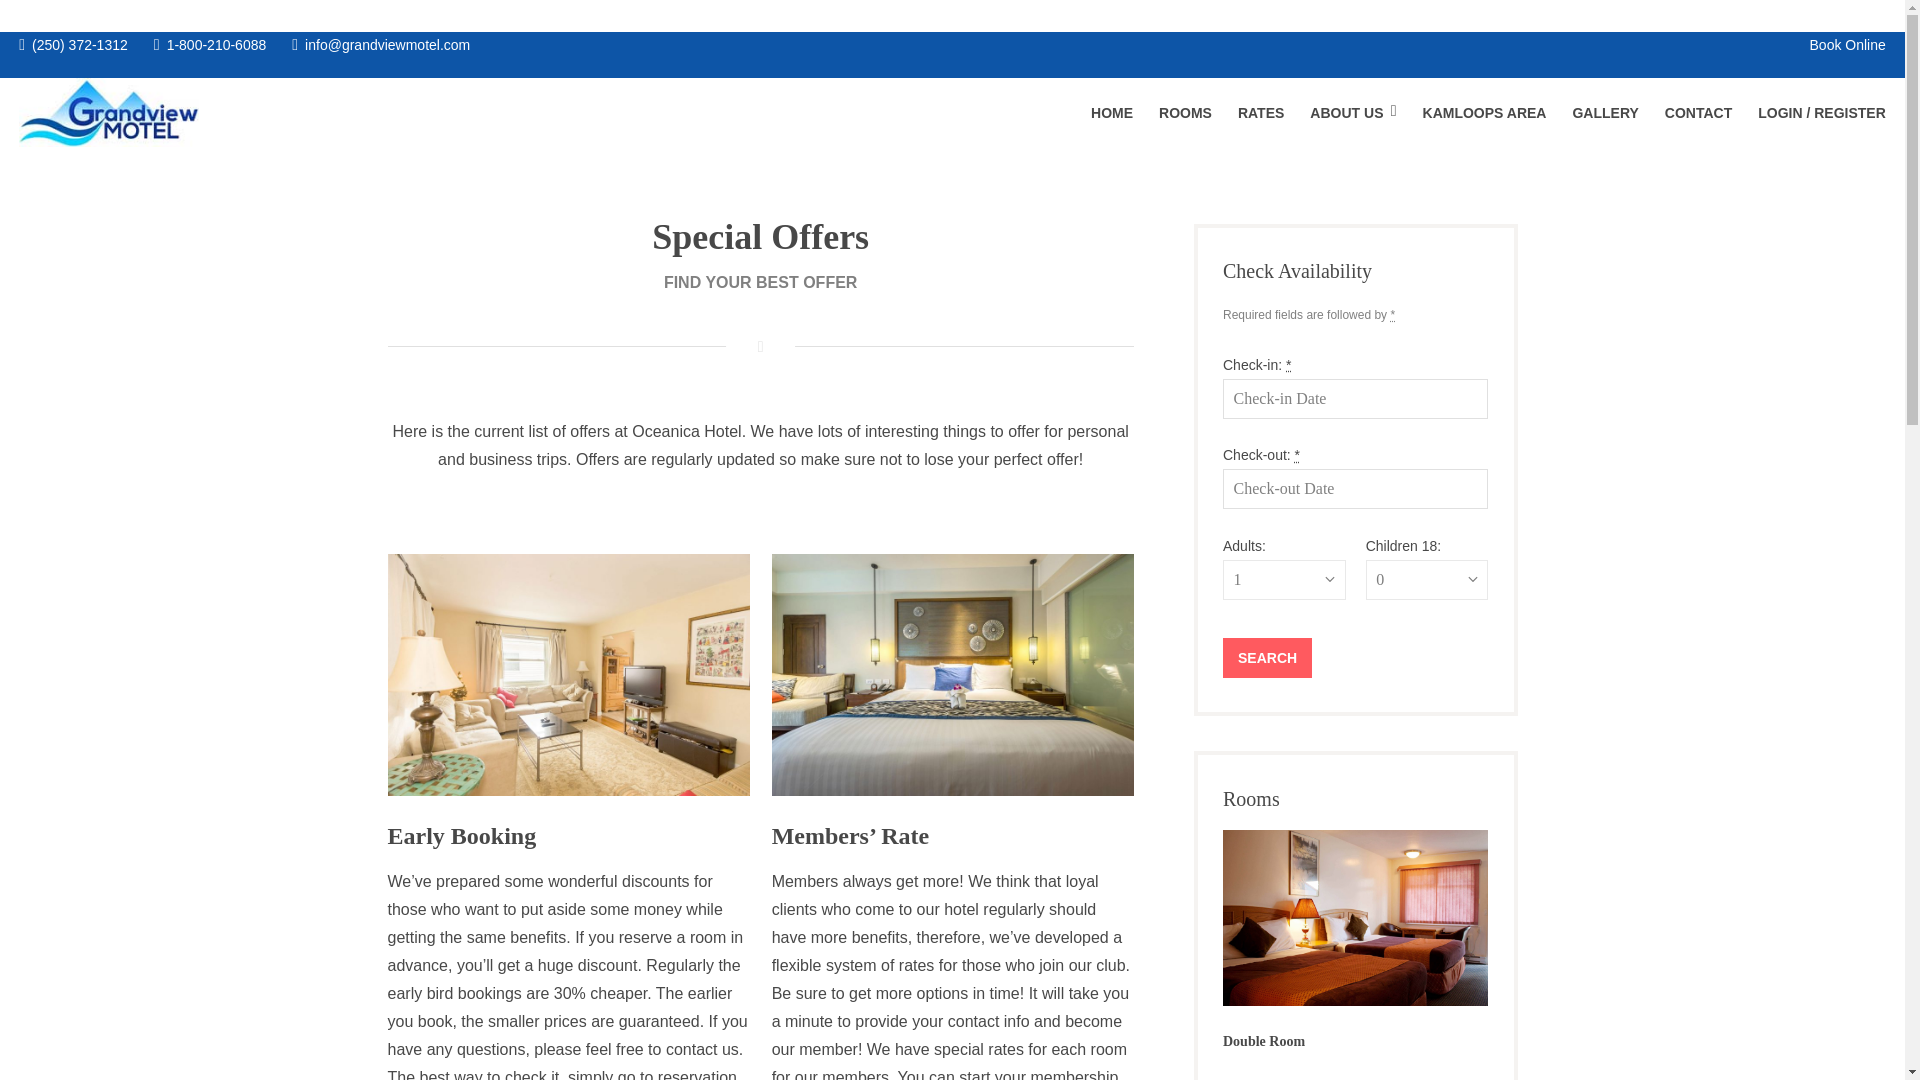 This screenshot has height=1080, width=1920. I want to click on Early Booking, so click(462, 835).